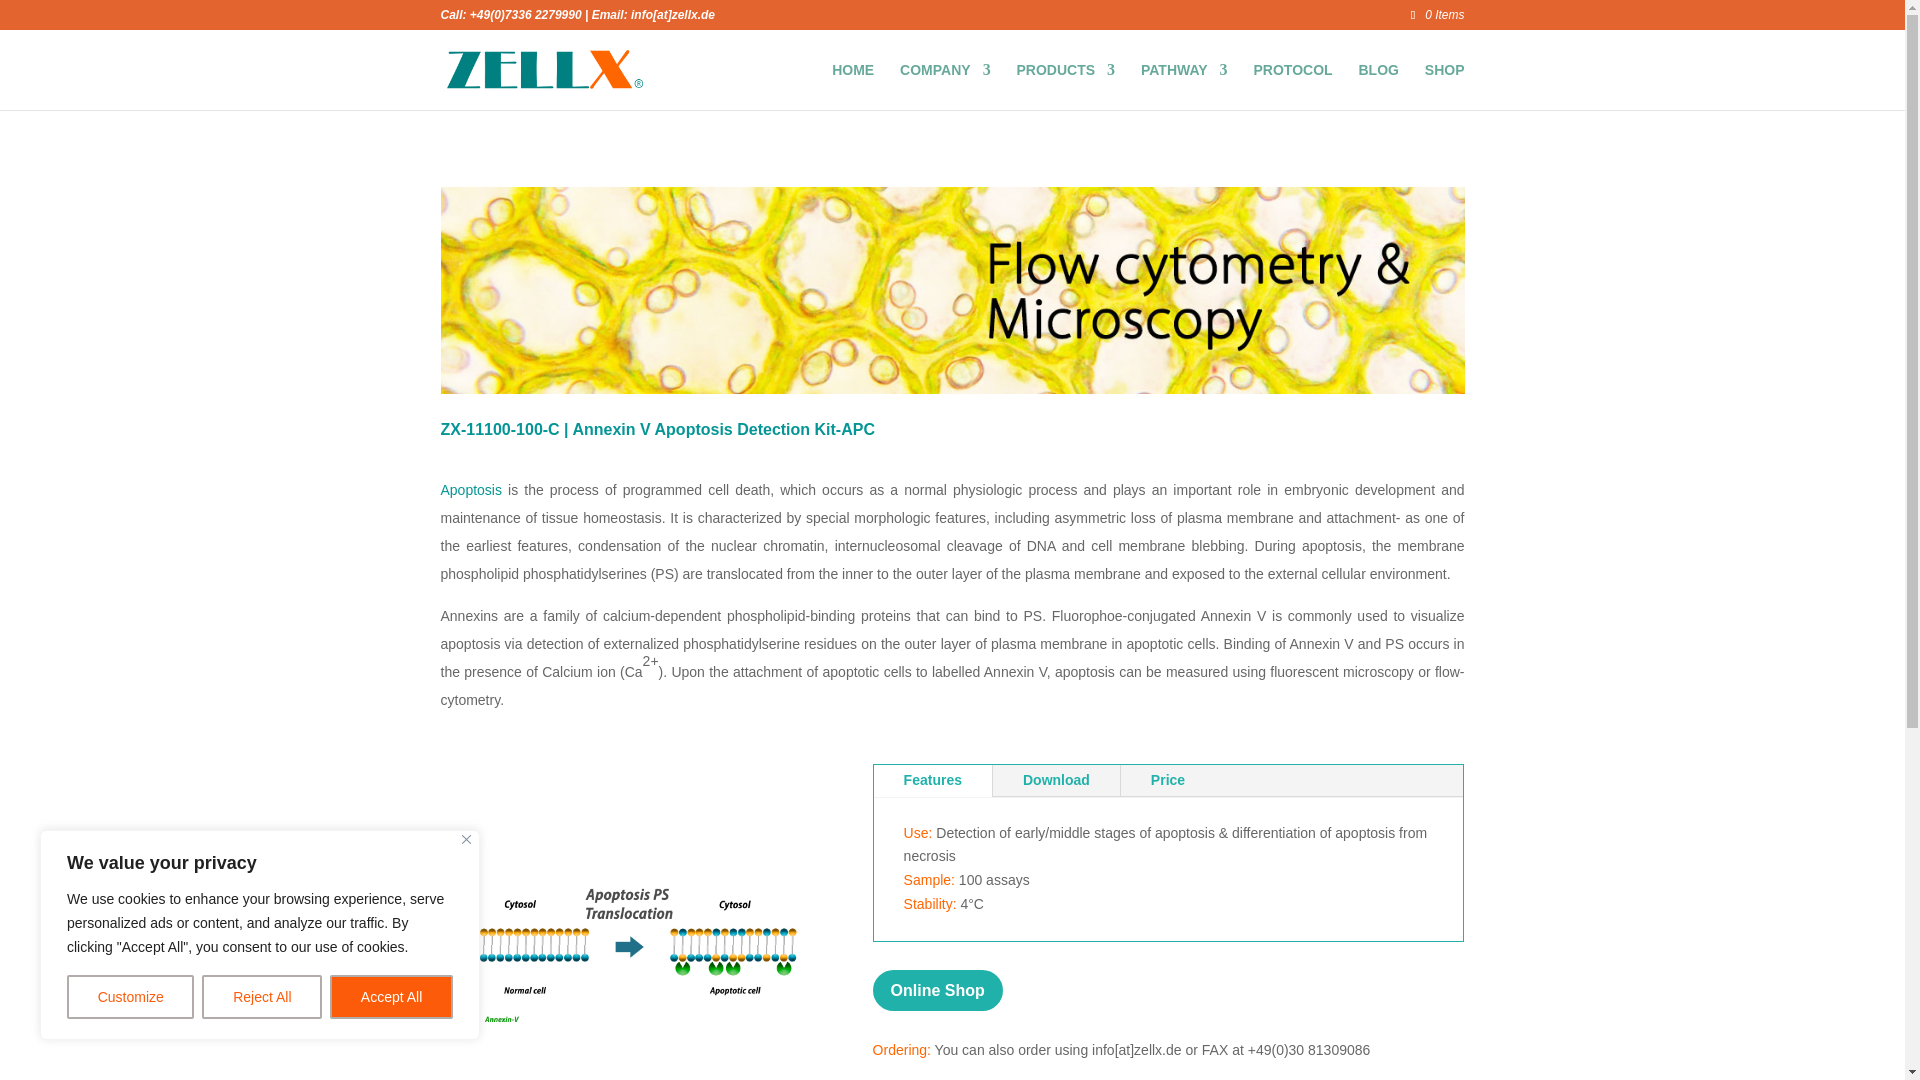 The image size is (1920, 1080). What do you see at coordinates (1292, 86) in the screenshot?
I see `PROTOCOL` at bounding box center [1292, 86].